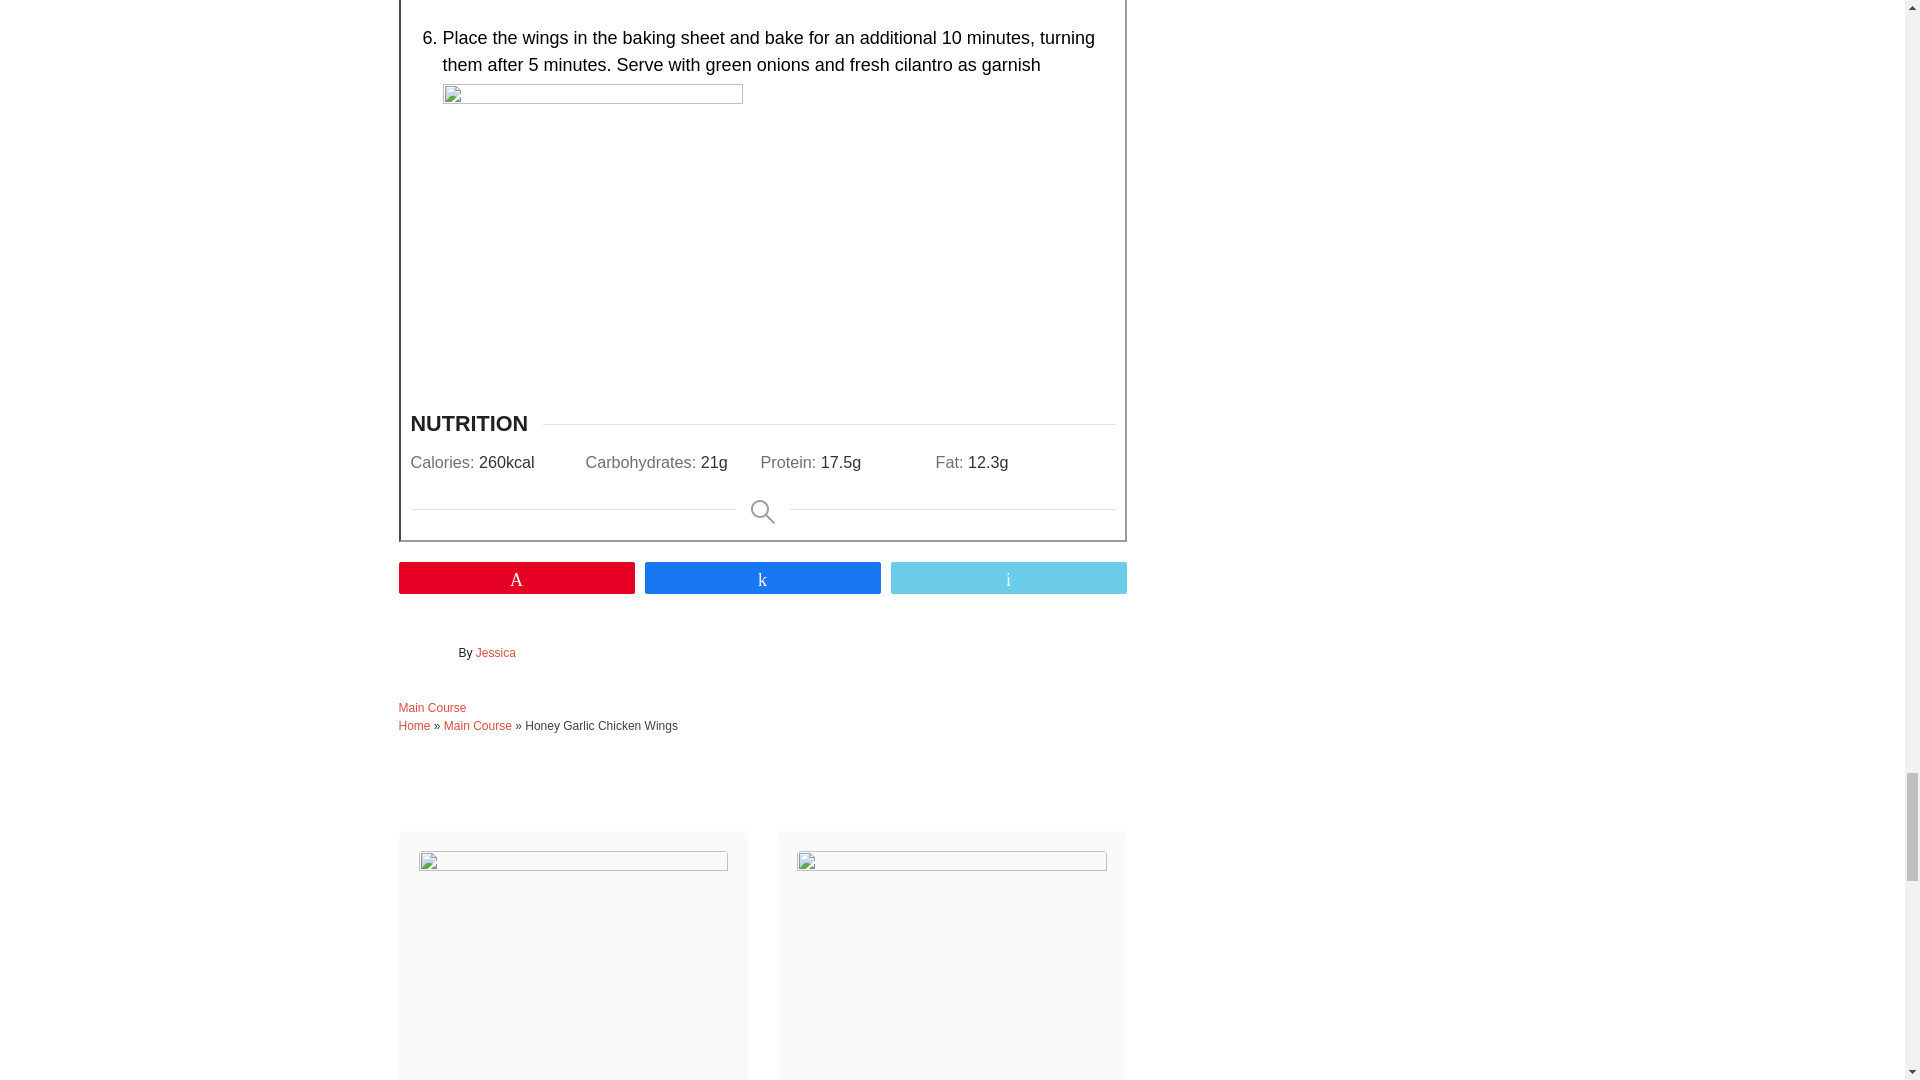 This screenshot has height=1080, width=1920. Describe the element at coordinates (496, 652) in the screenshot. I see `Jessica` at that location.